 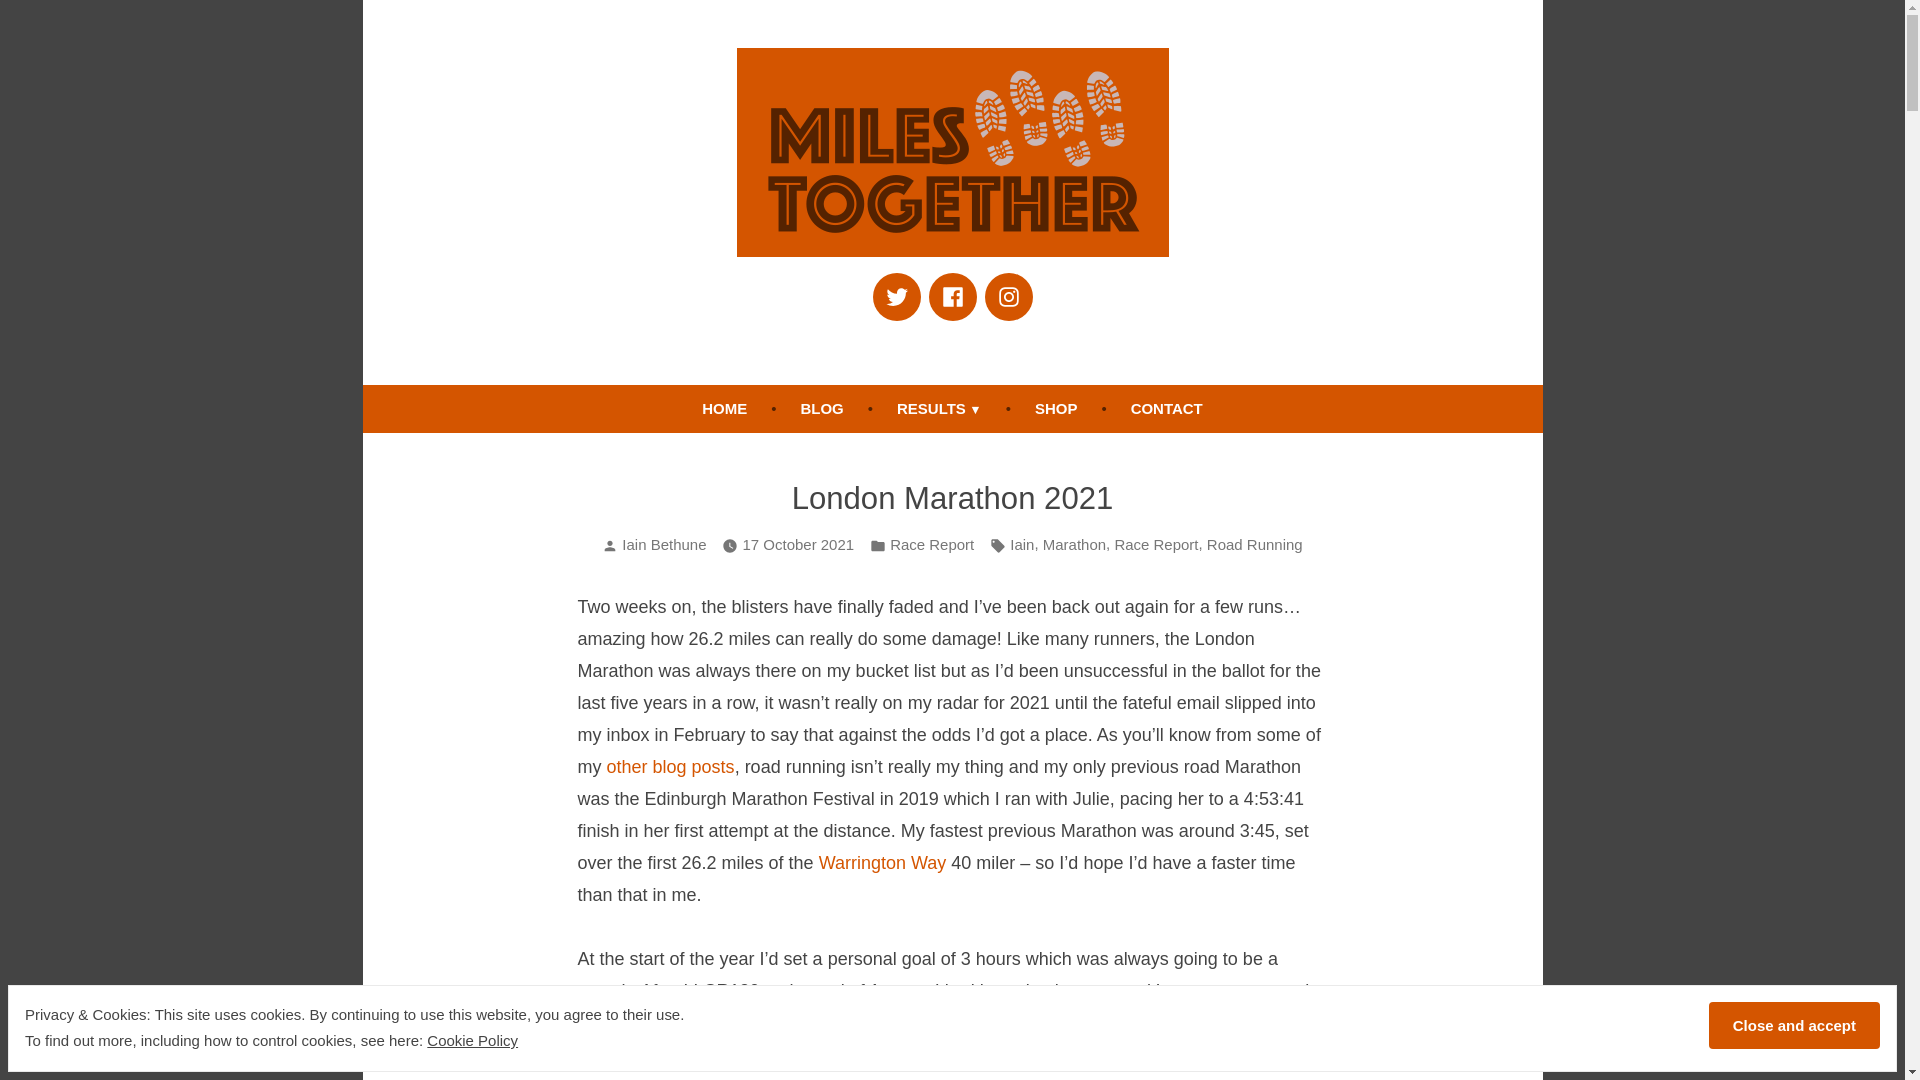 What do you see at coordinates (895, 296) in the screenshot?
I see `Twitter: Miles Together` at bounding box center [895, 296].